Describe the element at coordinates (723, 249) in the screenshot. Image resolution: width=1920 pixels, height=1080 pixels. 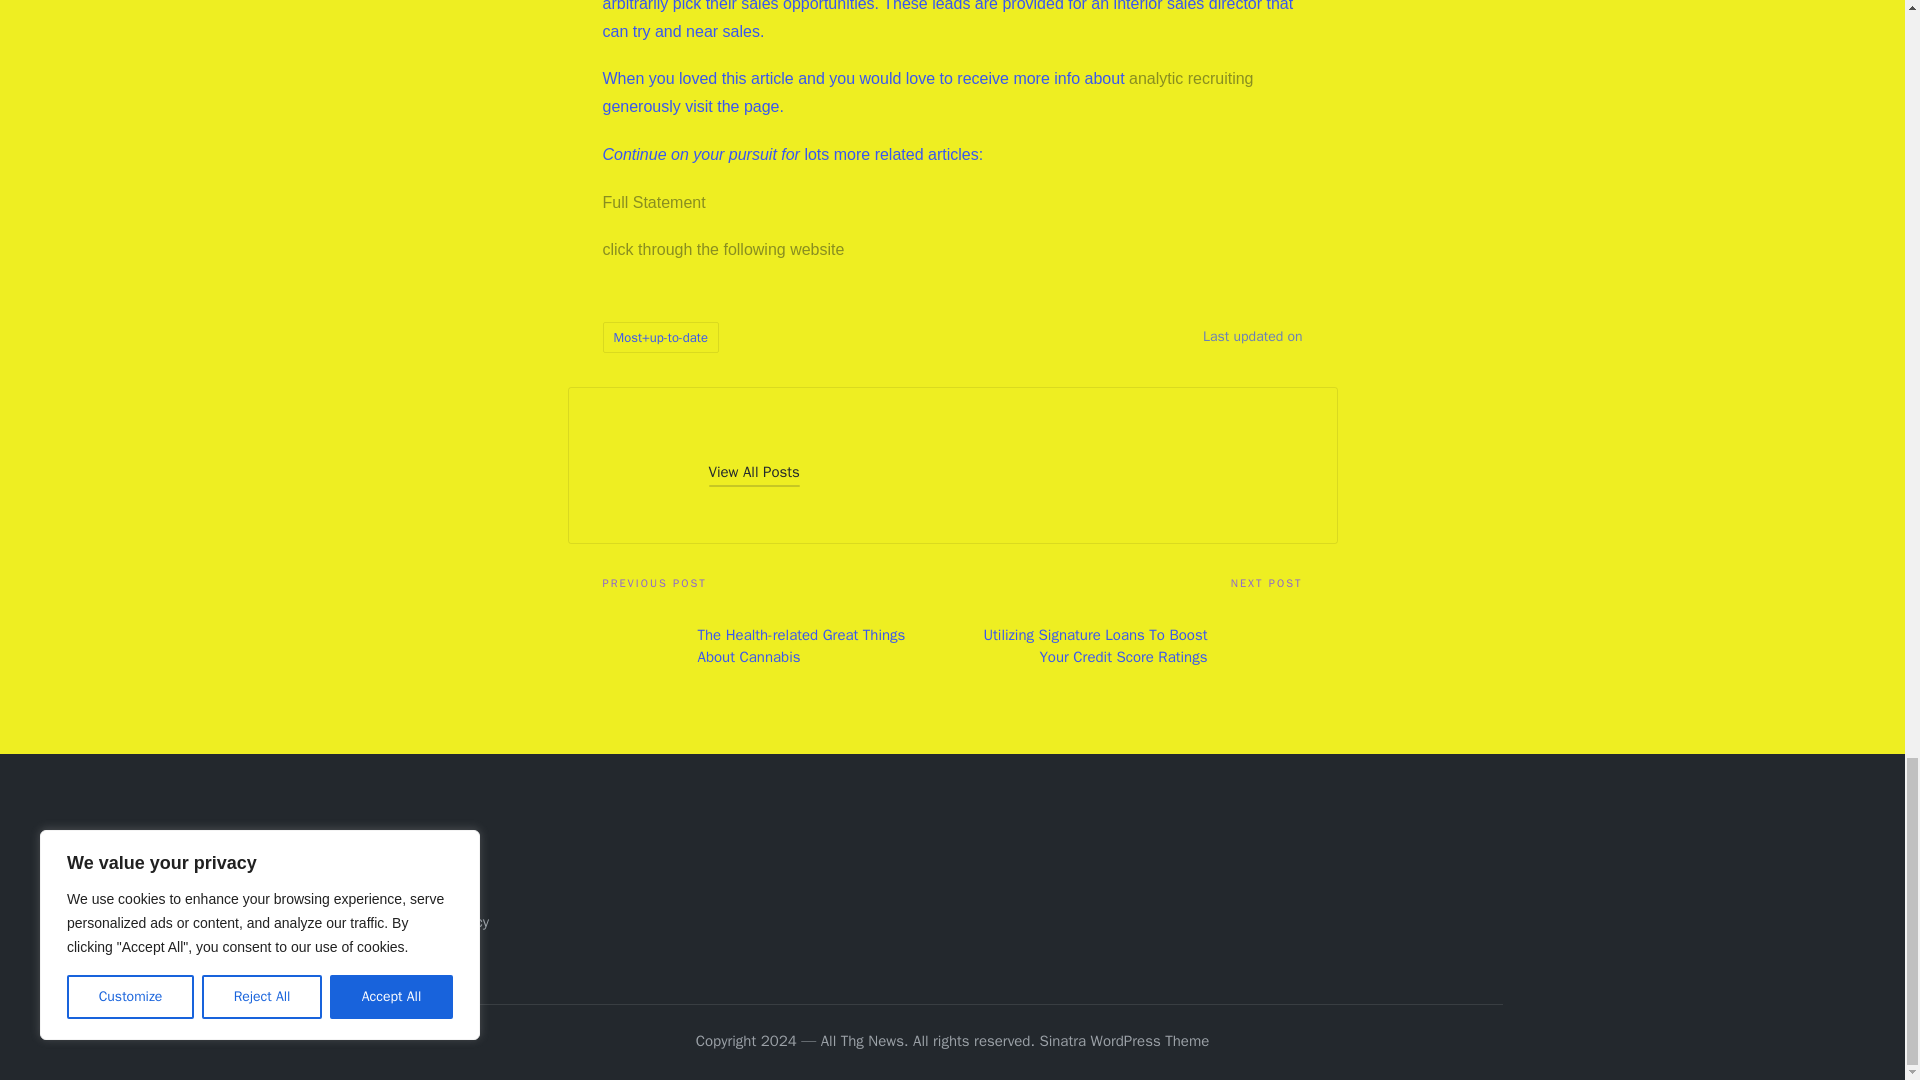
I see `click through the following website` at that location.